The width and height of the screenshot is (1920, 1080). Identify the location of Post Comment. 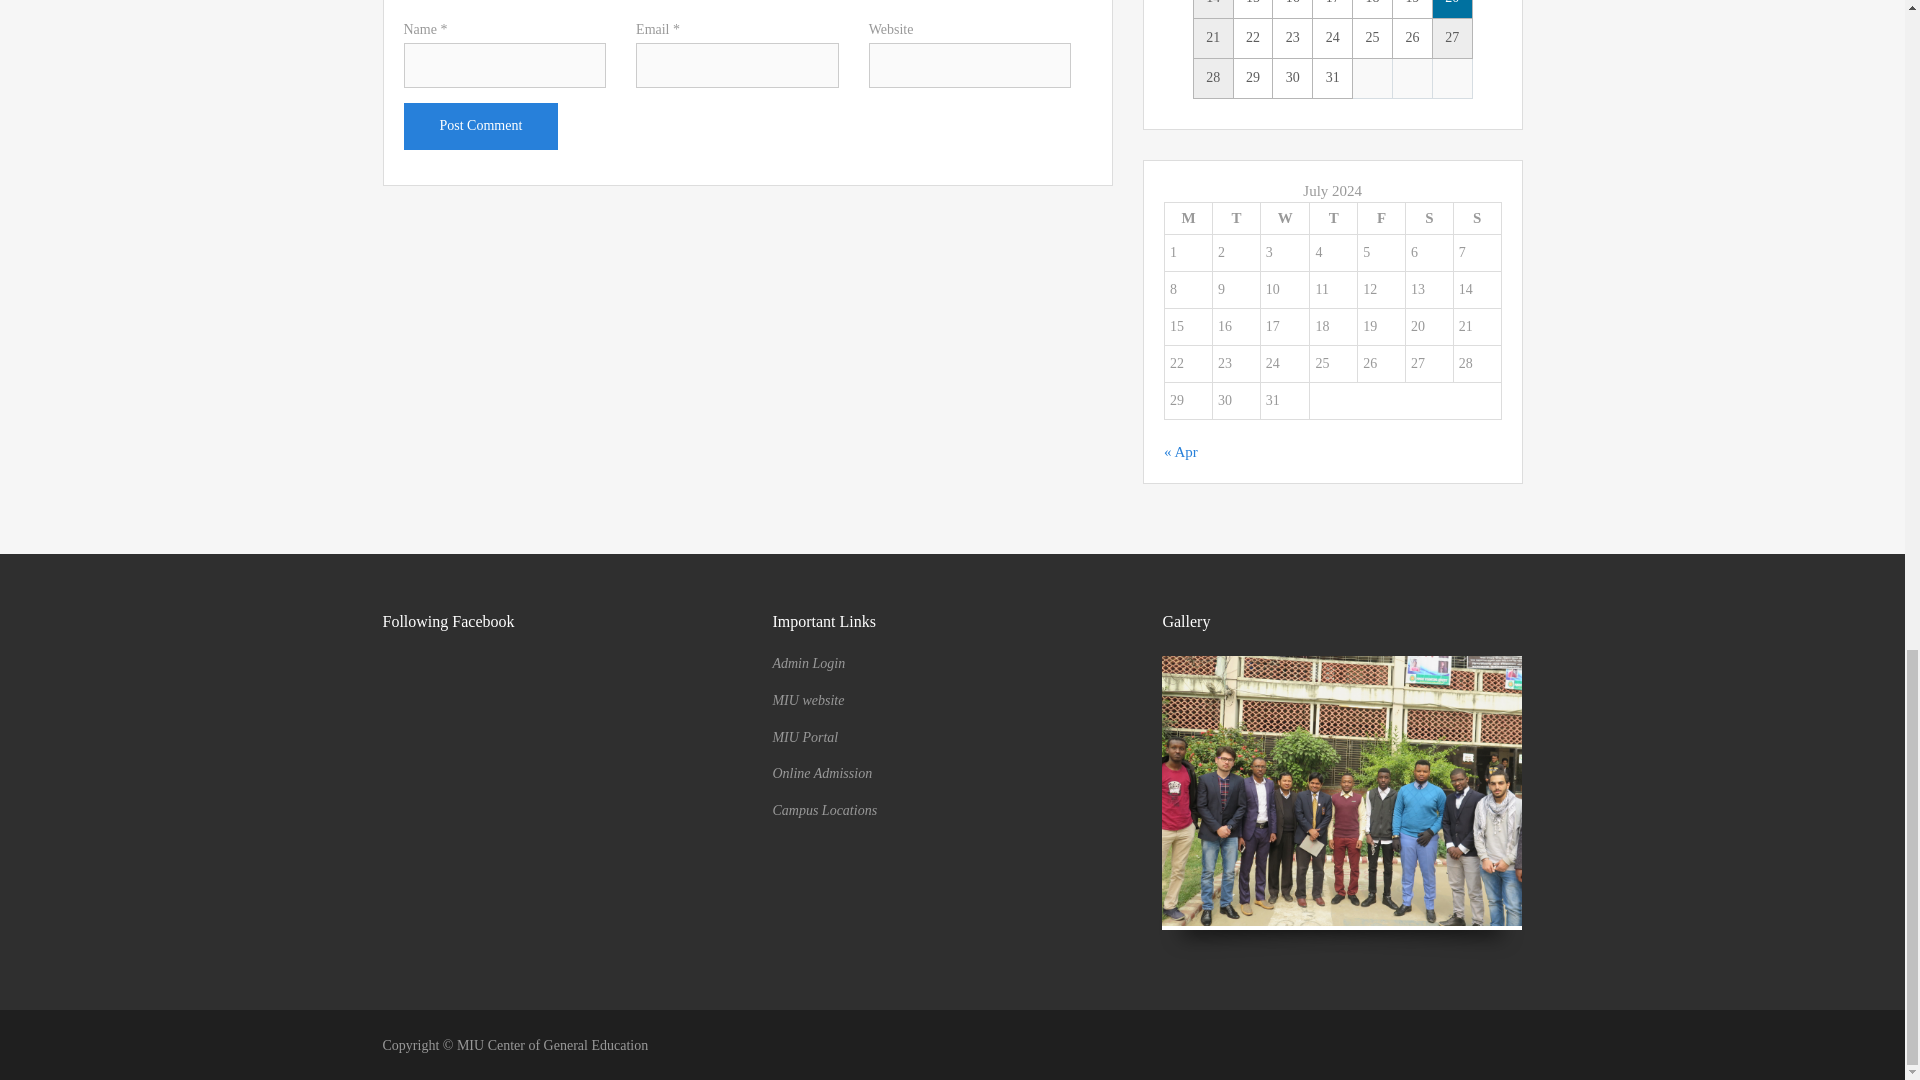
(480, 126).